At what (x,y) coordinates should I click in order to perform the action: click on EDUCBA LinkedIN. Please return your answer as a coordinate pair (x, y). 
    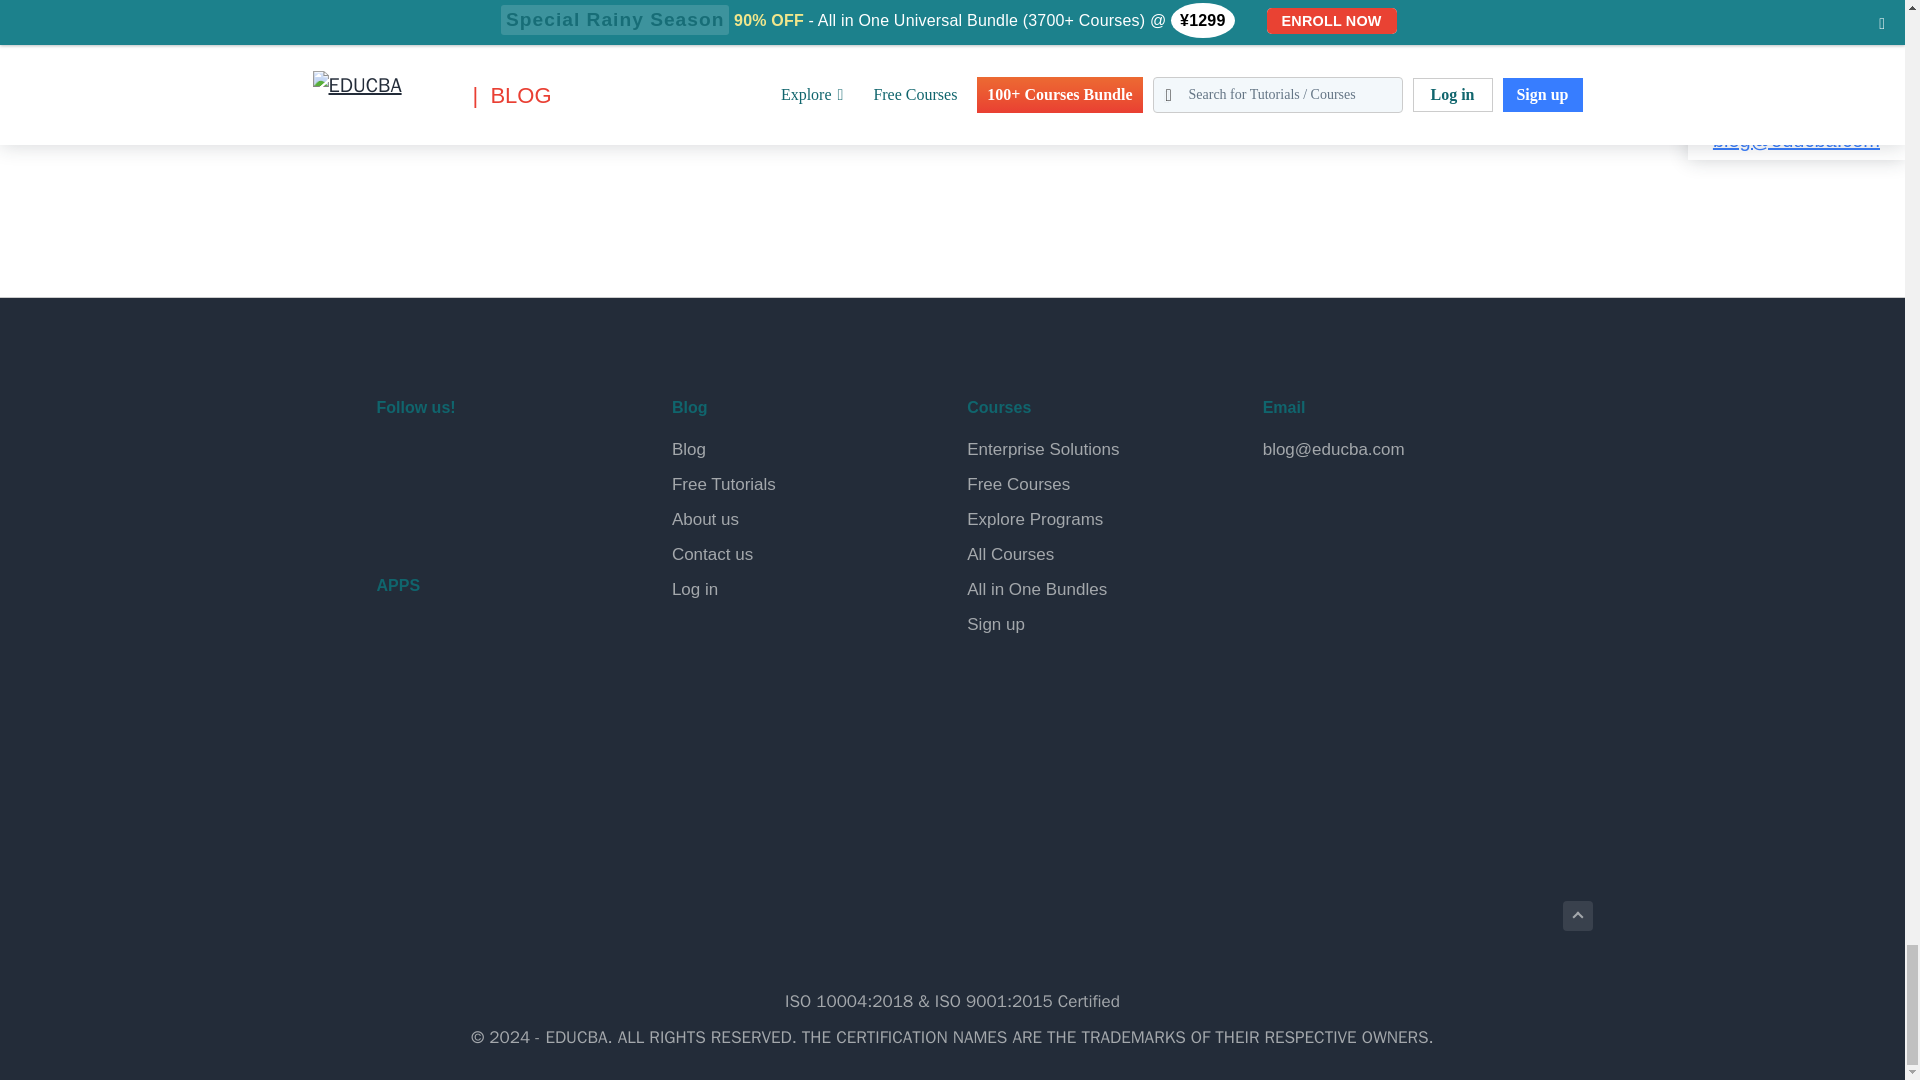
    Looking at the image, I should click on (490, 460).